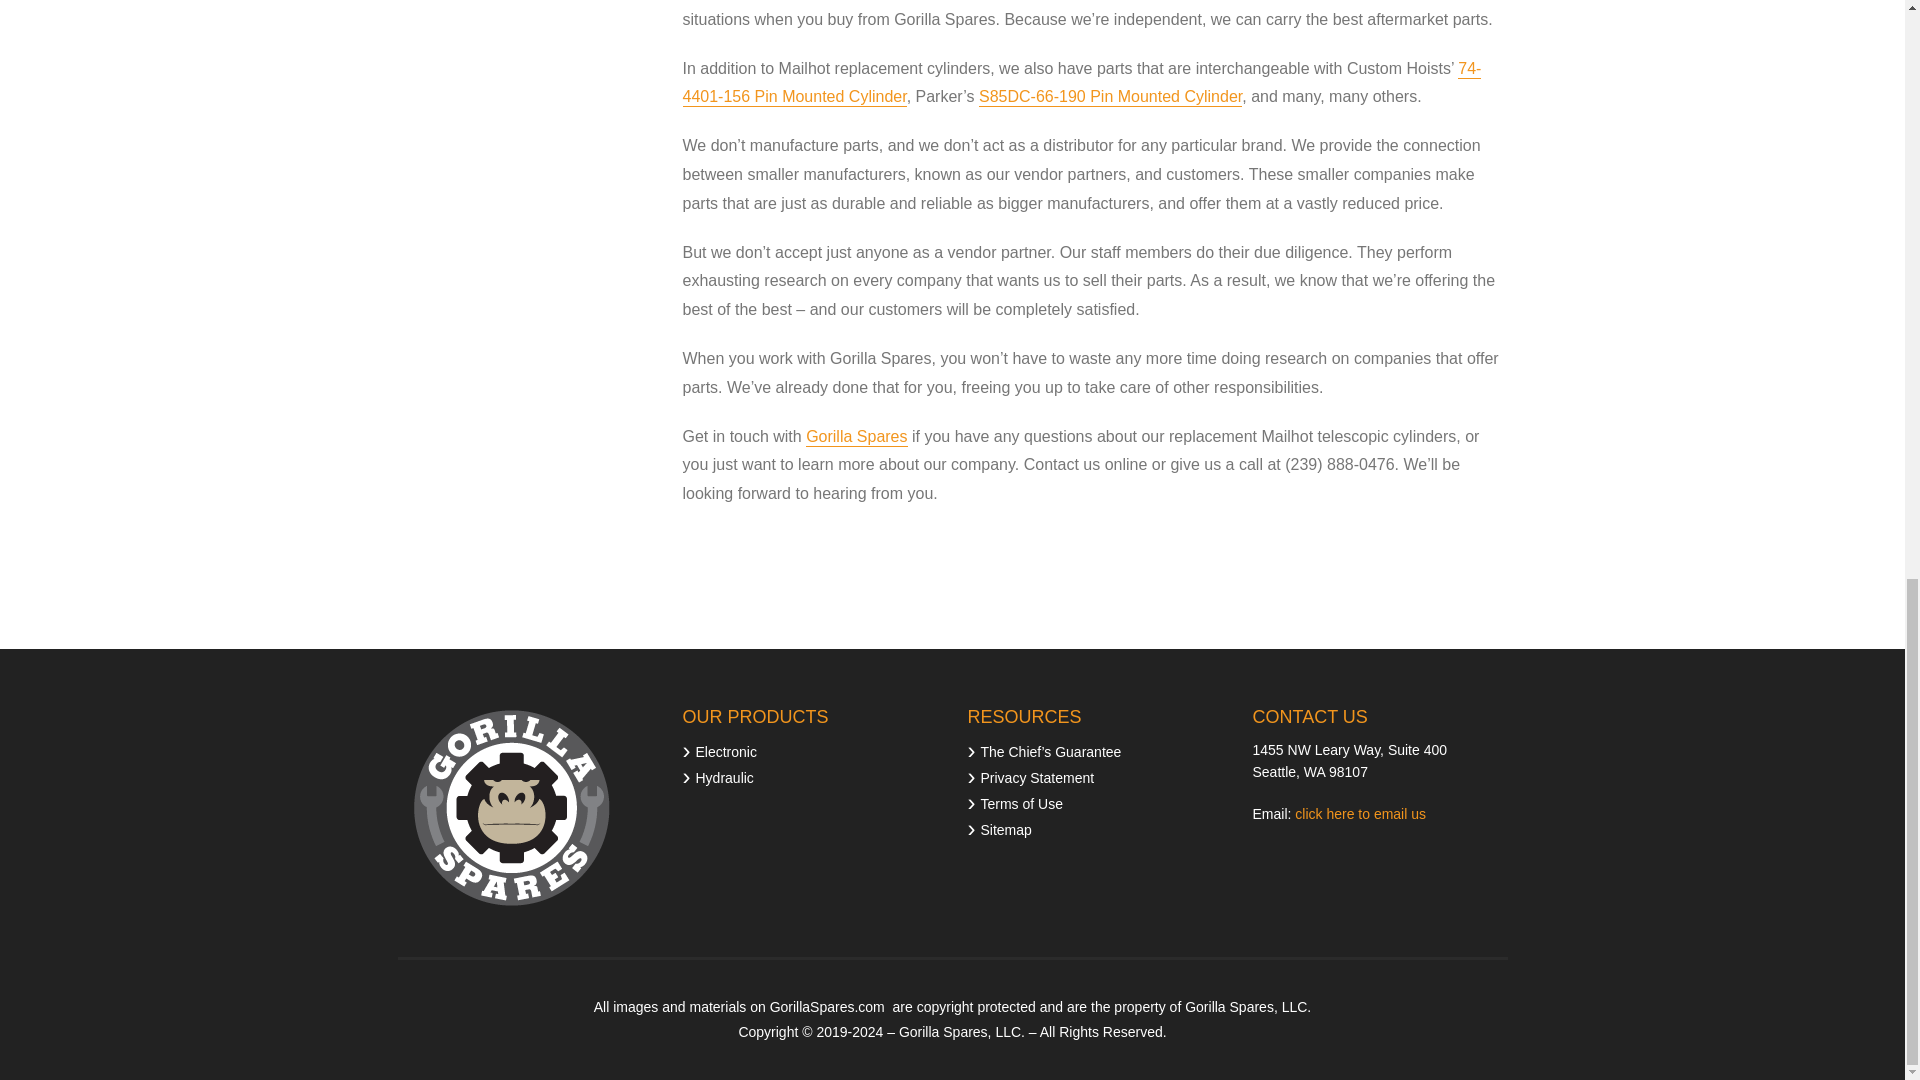 Image resolution: width=1920 pixels, height=1080 pixels. I want to click on S85DC-66-190 Pin Mounted Cylinder, so click(1110, 96).